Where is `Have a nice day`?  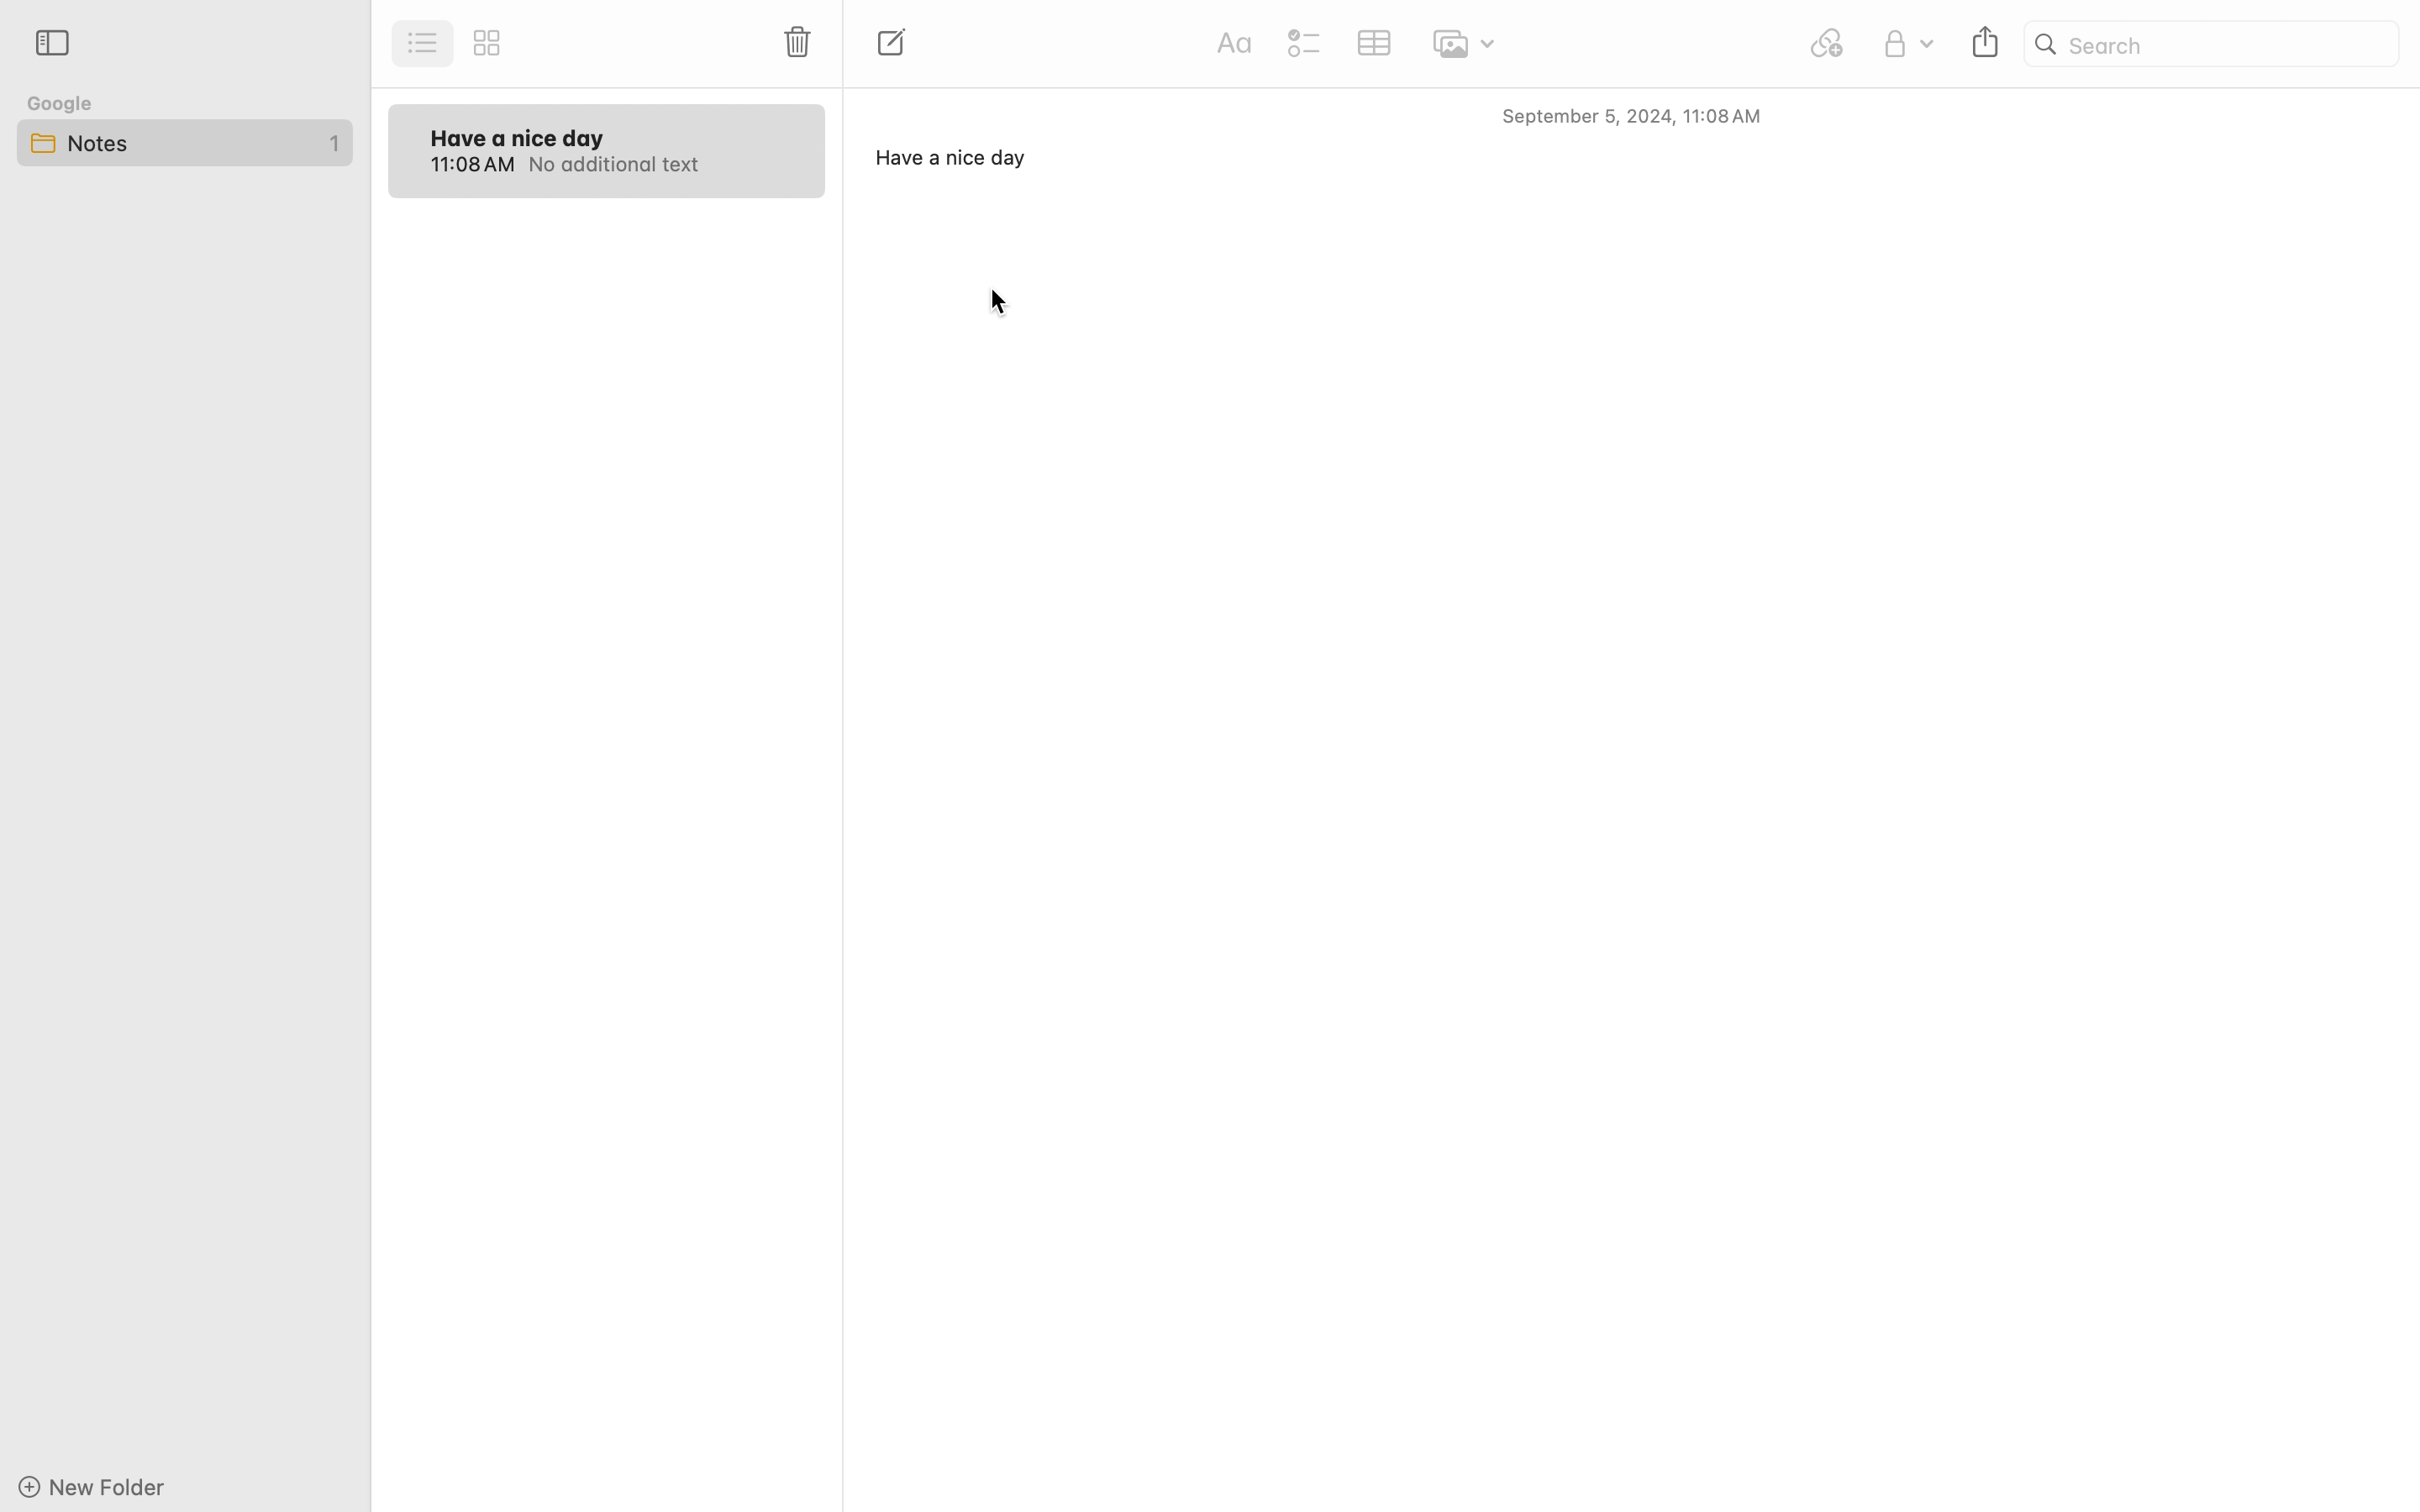 Have a nice day is located at coordinates (517, 138).